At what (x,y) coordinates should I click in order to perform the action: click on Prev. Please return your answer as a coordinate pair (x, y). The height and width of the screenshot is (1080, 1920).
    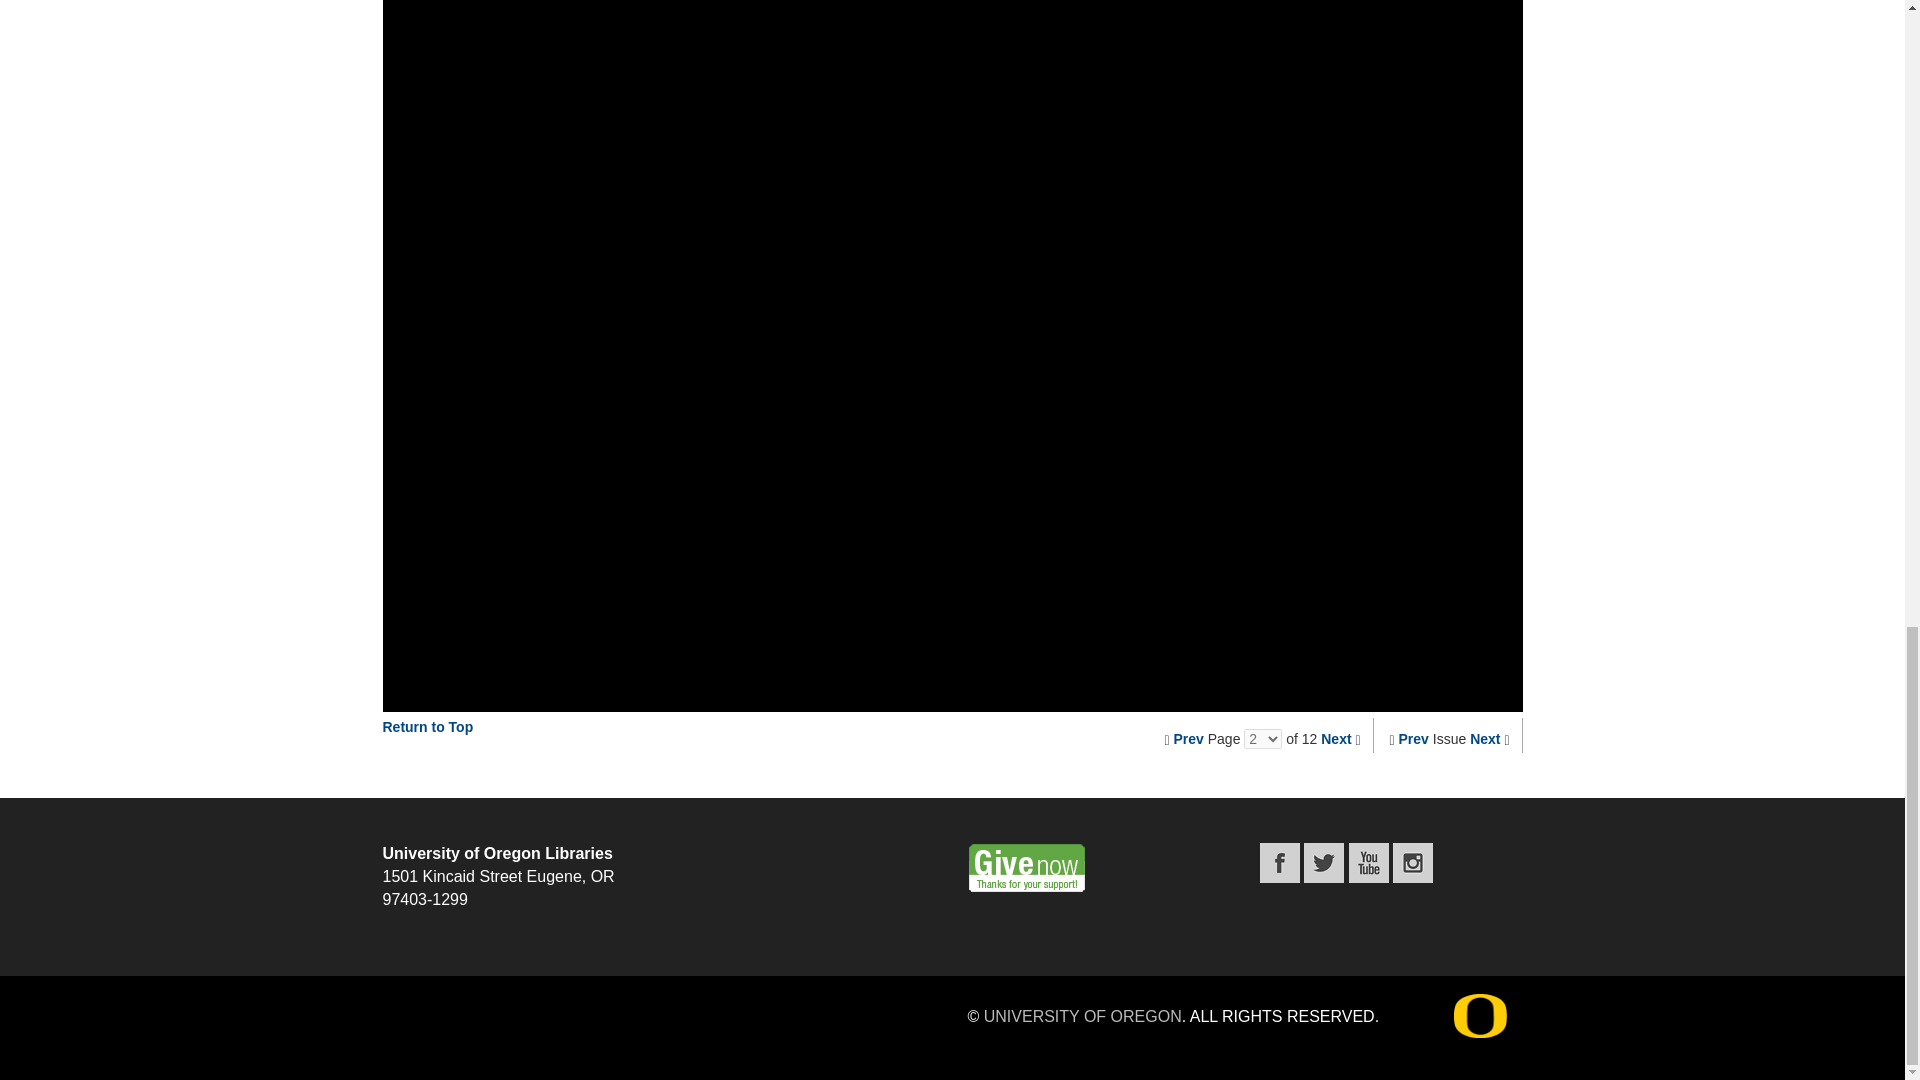
    Looking at the image, I should click on (1188, 739).